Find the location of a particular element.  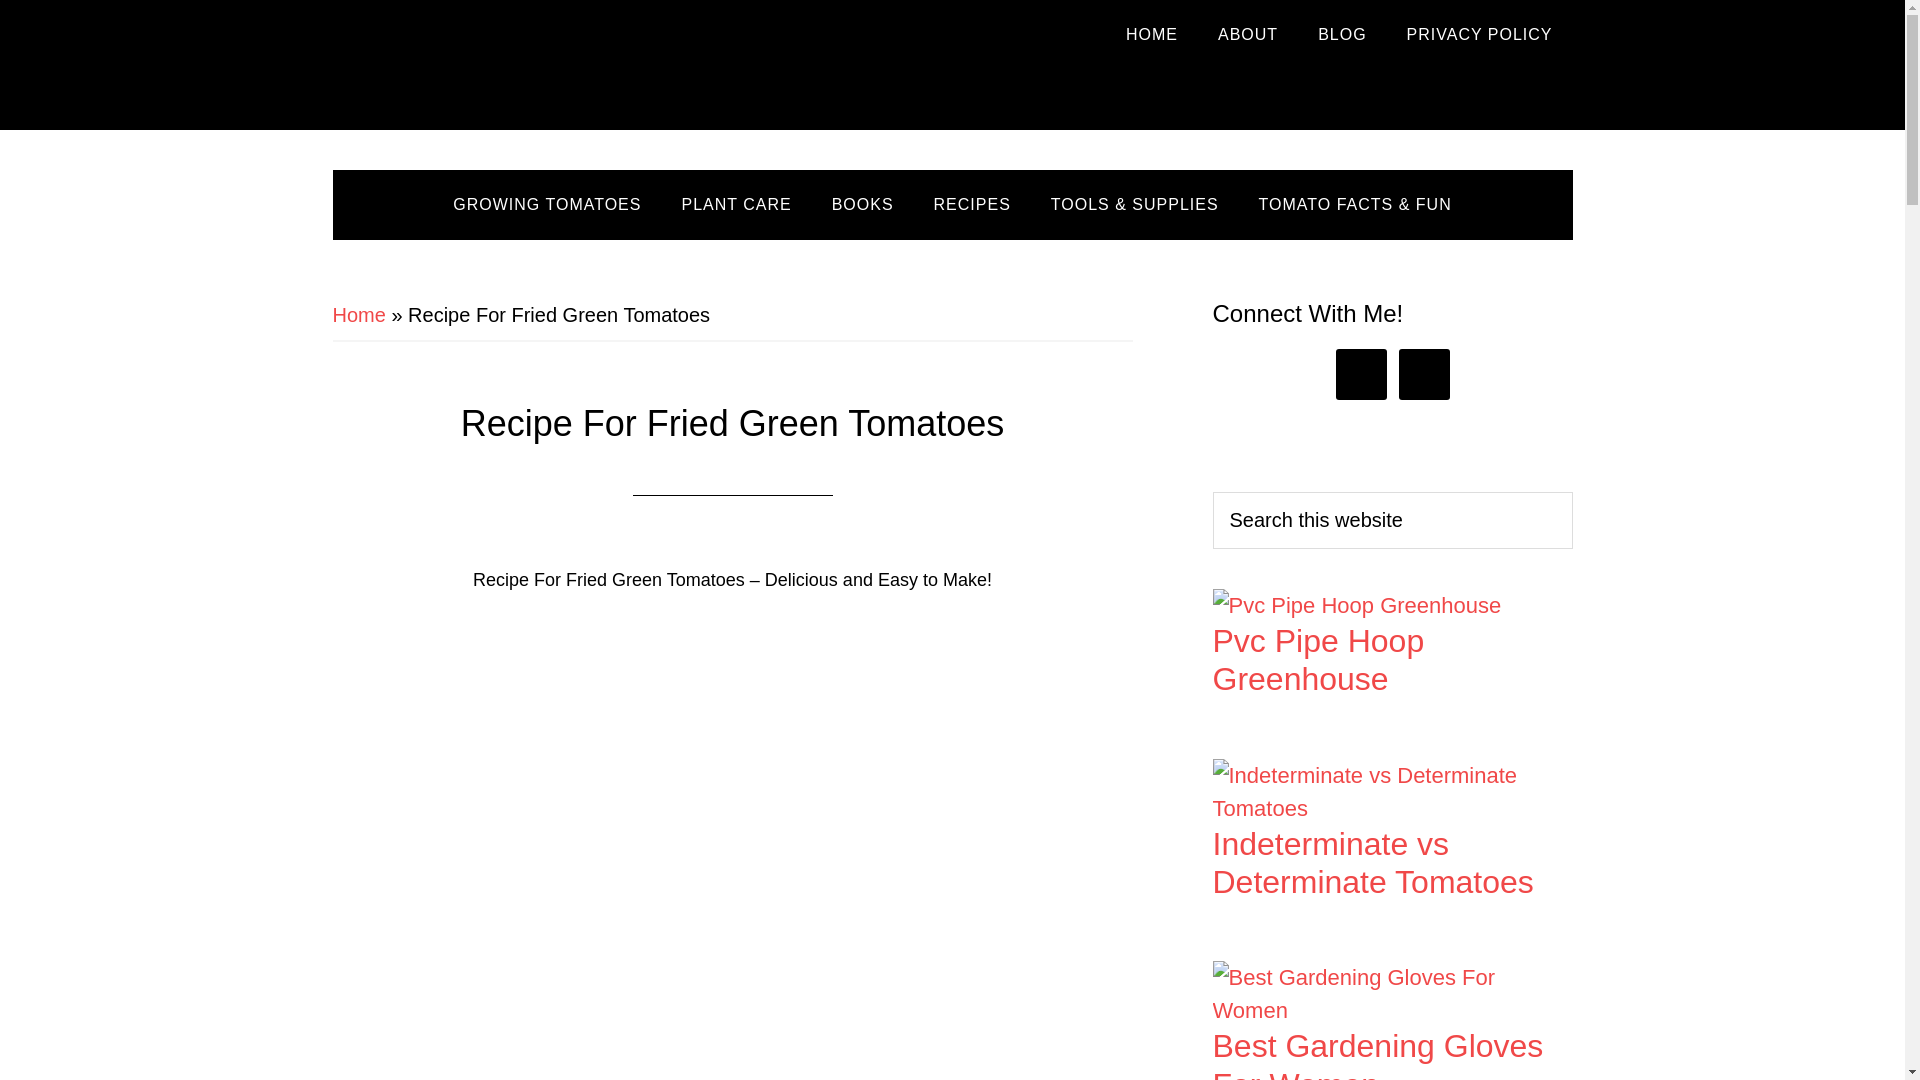

Home is located at coordinates (358, 314).